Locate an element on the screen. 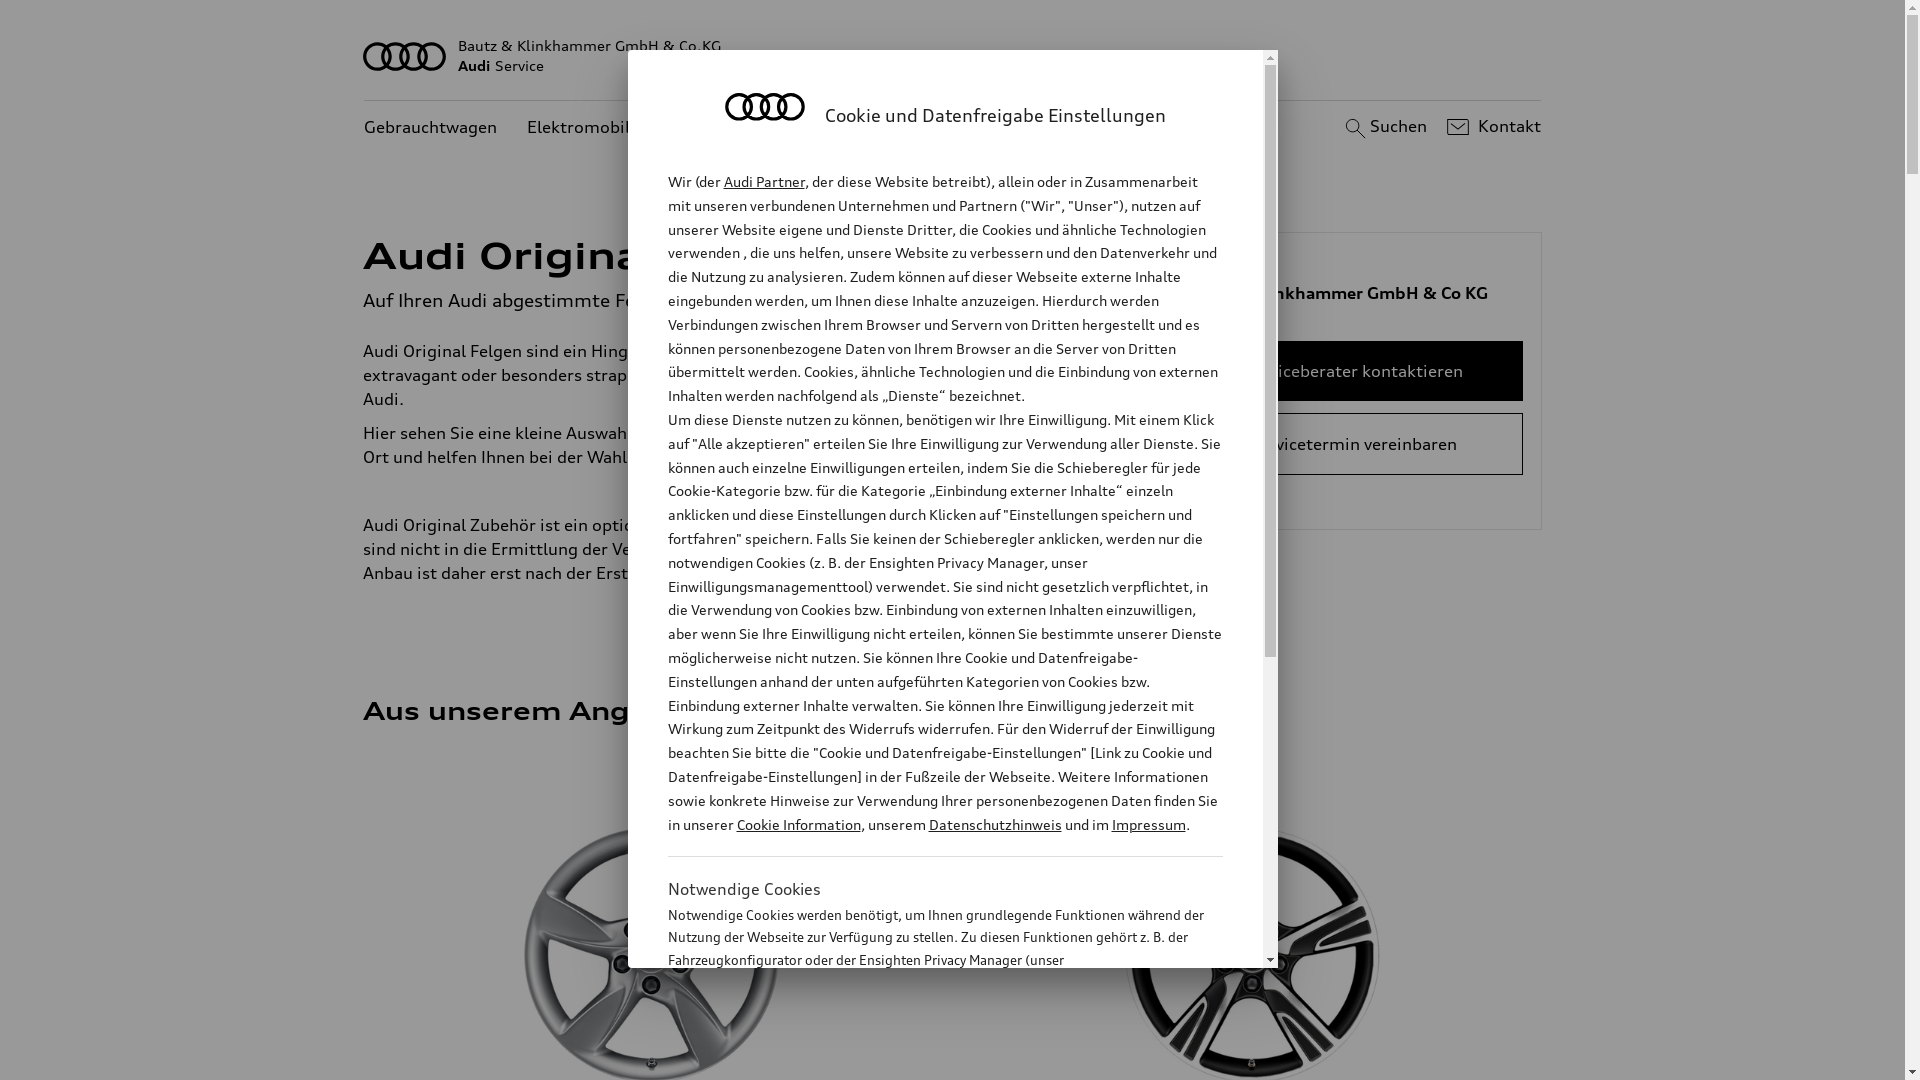 Image resolution: width=1920 pixels, height=1080 pixels. Kontakt is located at coordinates (1492, 127).